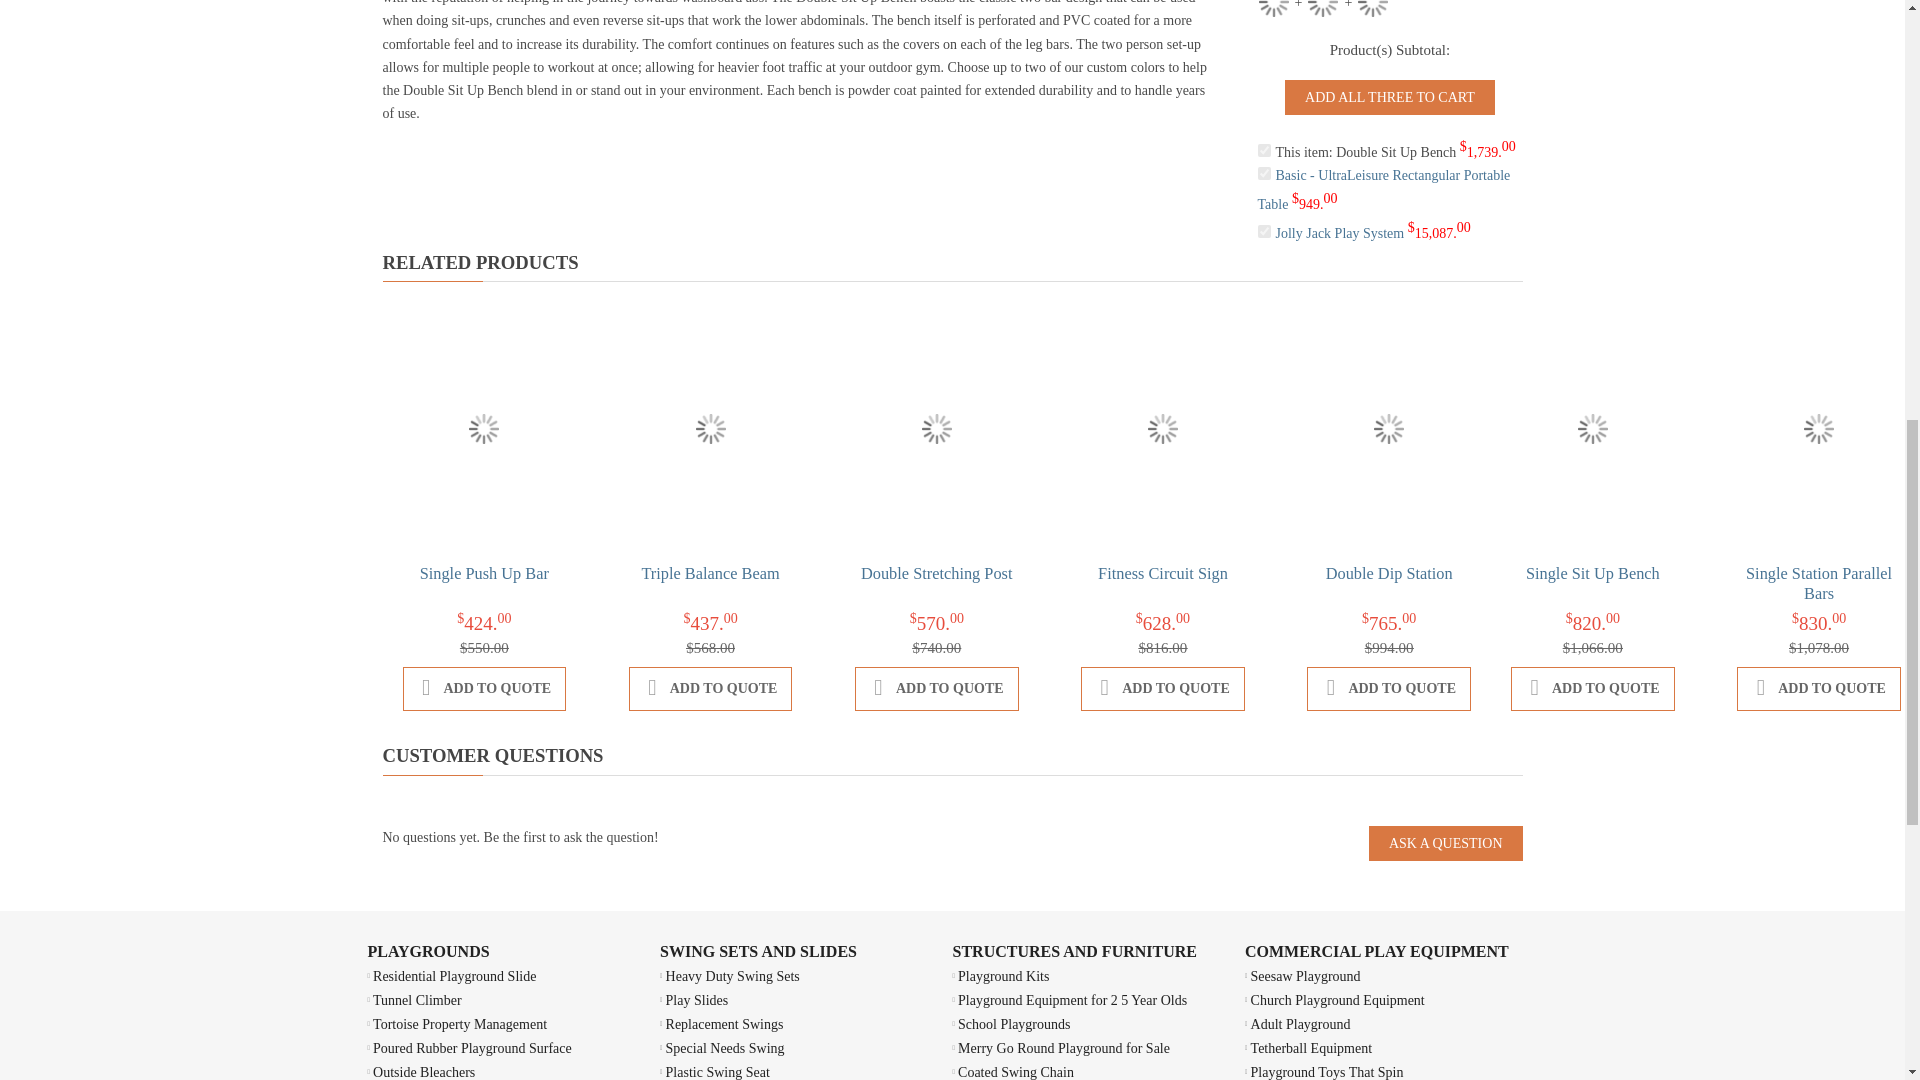 This screenshot has height=1080, width=1920. Describe the element at coordinates (1372, 8) in the screenshot. I see `Jolly Jack Play System` at that location.